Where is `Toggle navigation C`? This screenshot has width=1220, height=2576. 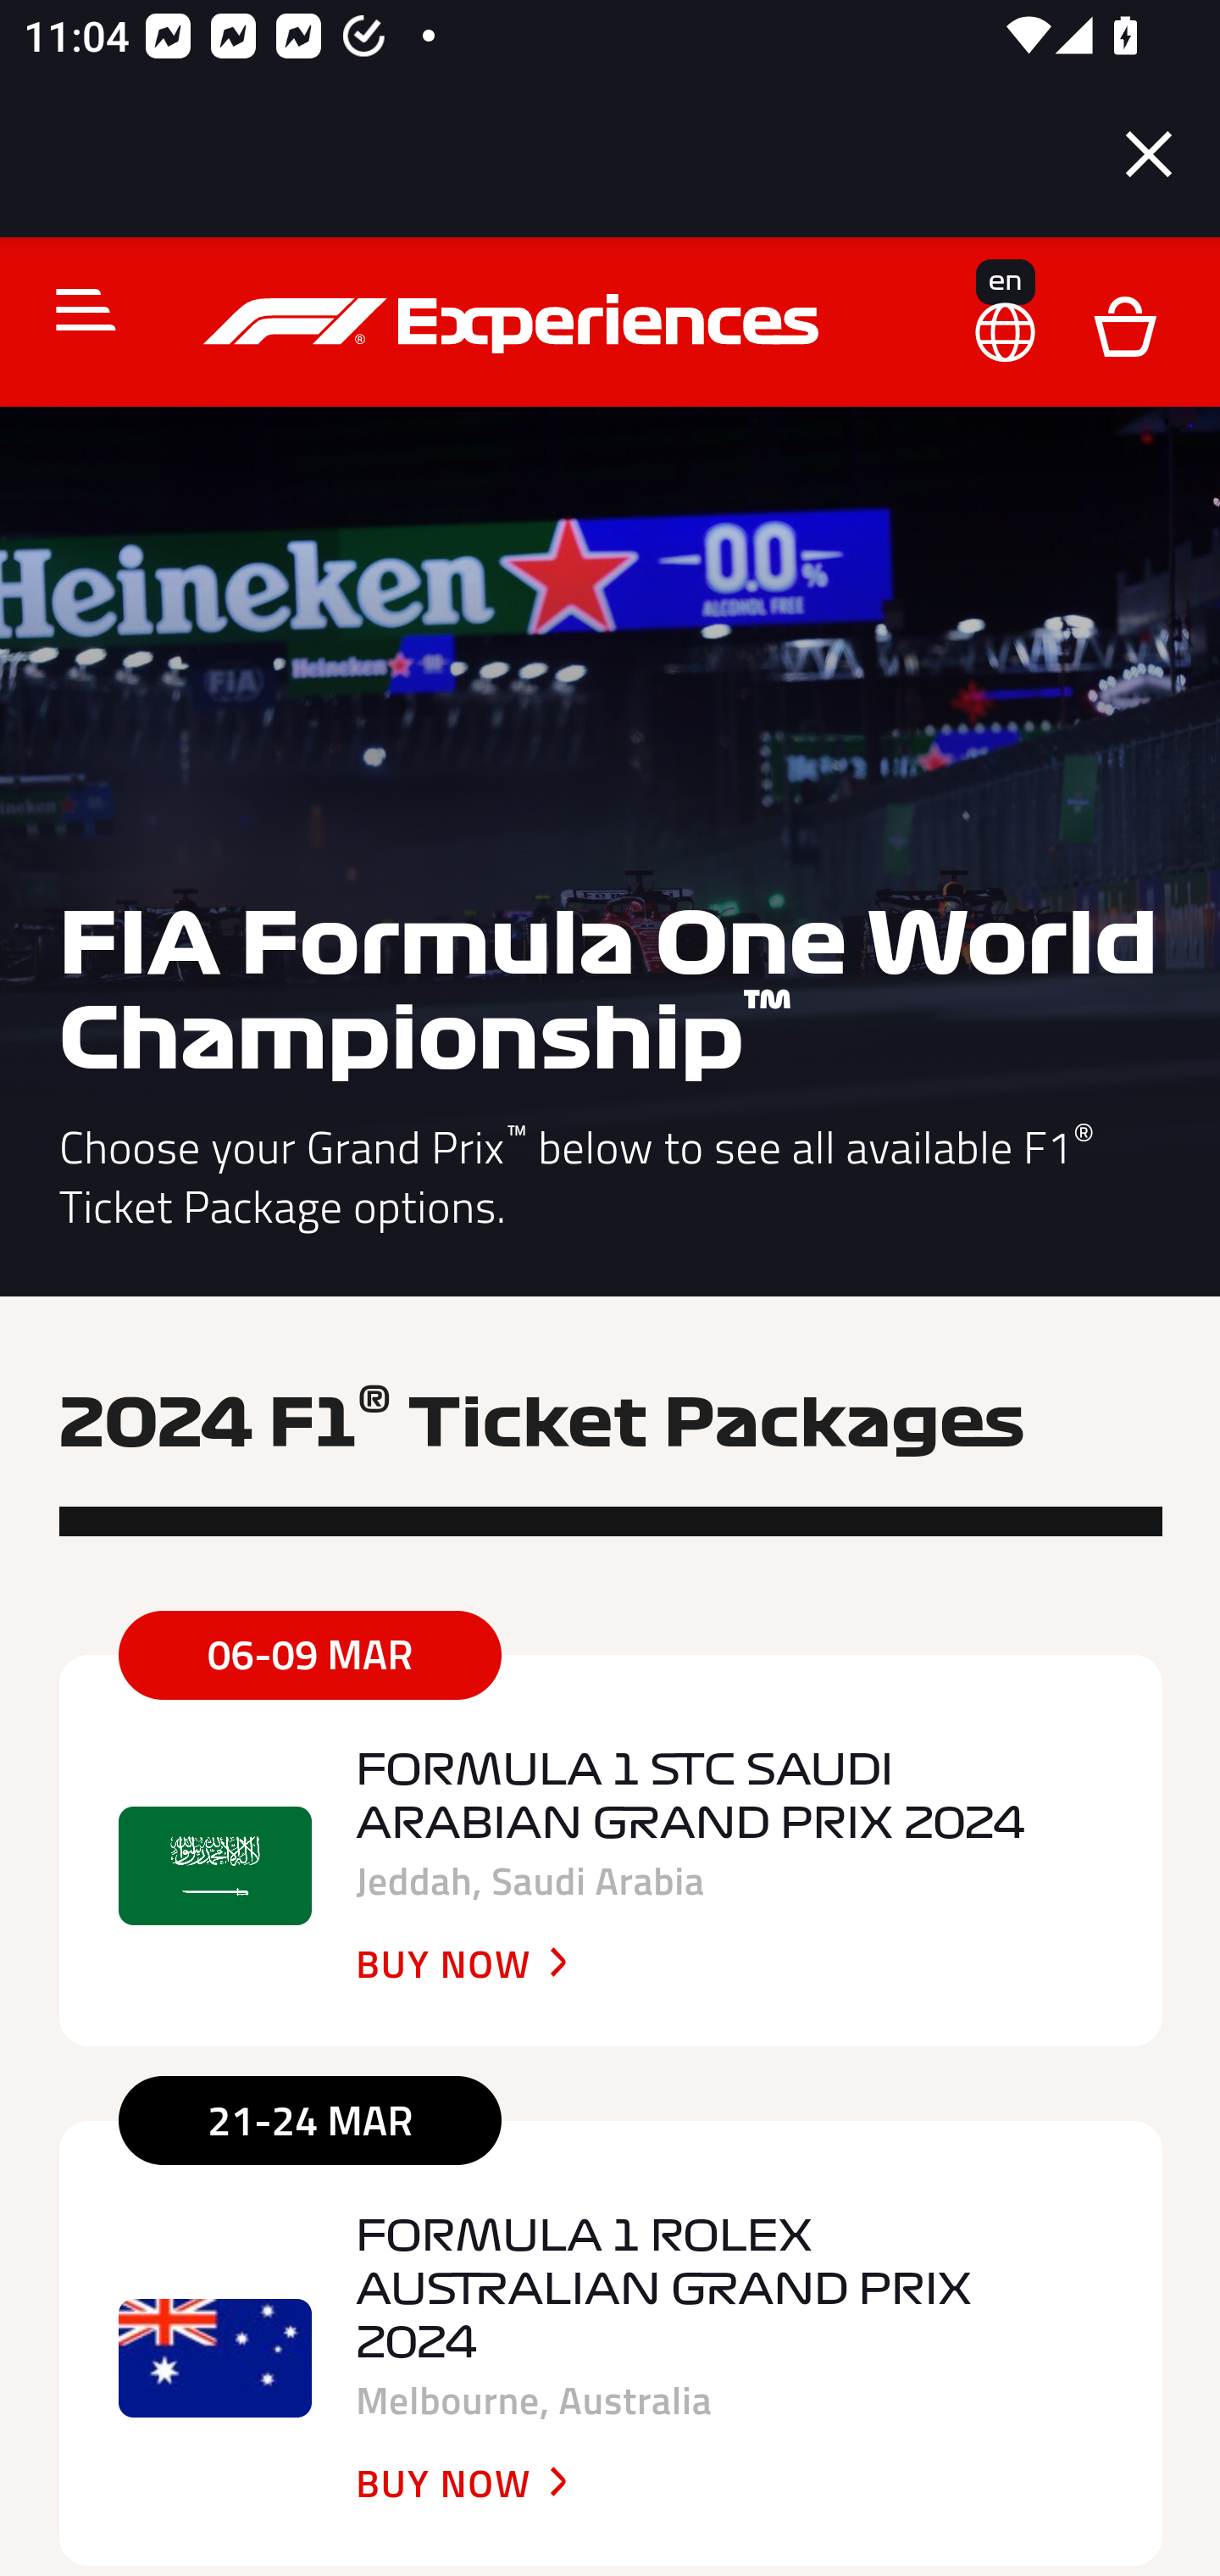
Toggle navigation C is located at coordinates (72, 308).